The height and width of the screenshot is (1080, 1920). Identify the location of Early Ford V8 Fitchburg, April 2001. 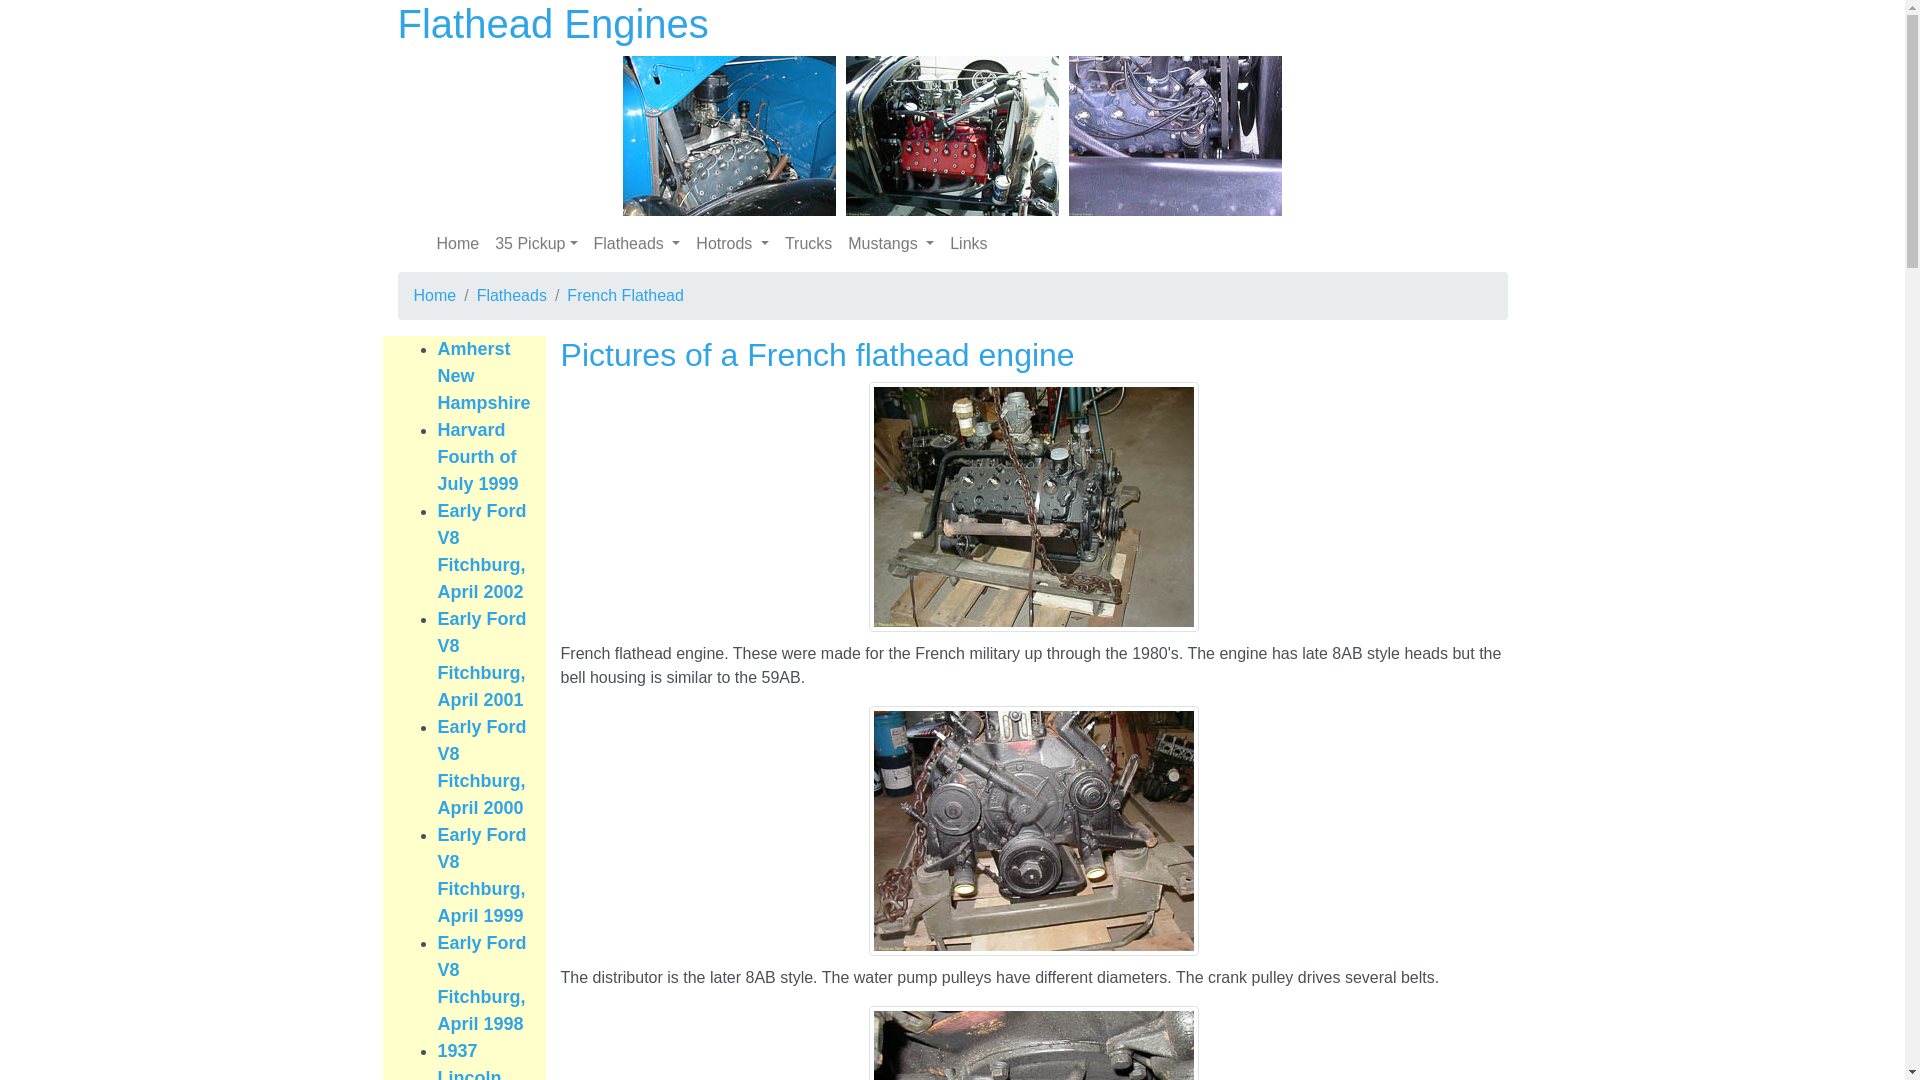
(482, 660).